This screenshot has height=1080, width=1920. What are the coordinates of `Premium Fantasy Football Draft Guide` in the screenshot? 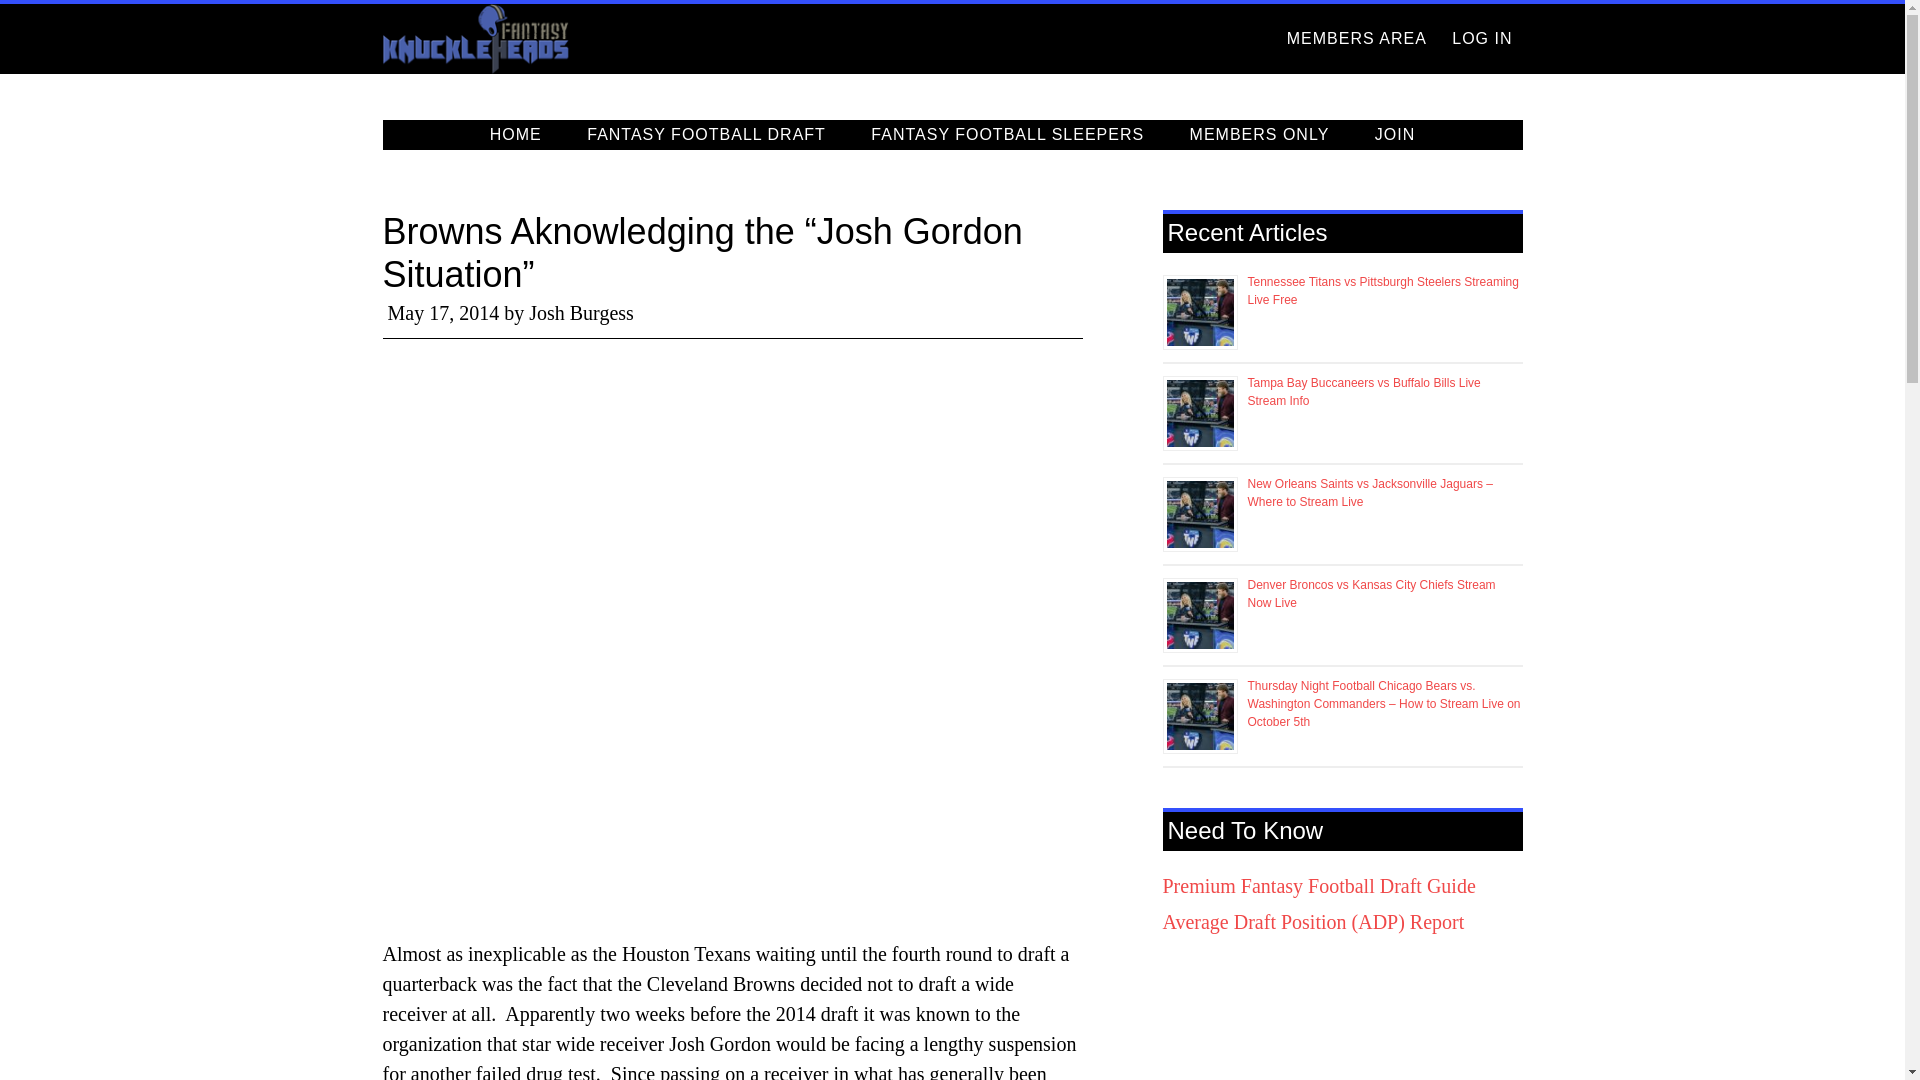 It's located at (1318, 886).